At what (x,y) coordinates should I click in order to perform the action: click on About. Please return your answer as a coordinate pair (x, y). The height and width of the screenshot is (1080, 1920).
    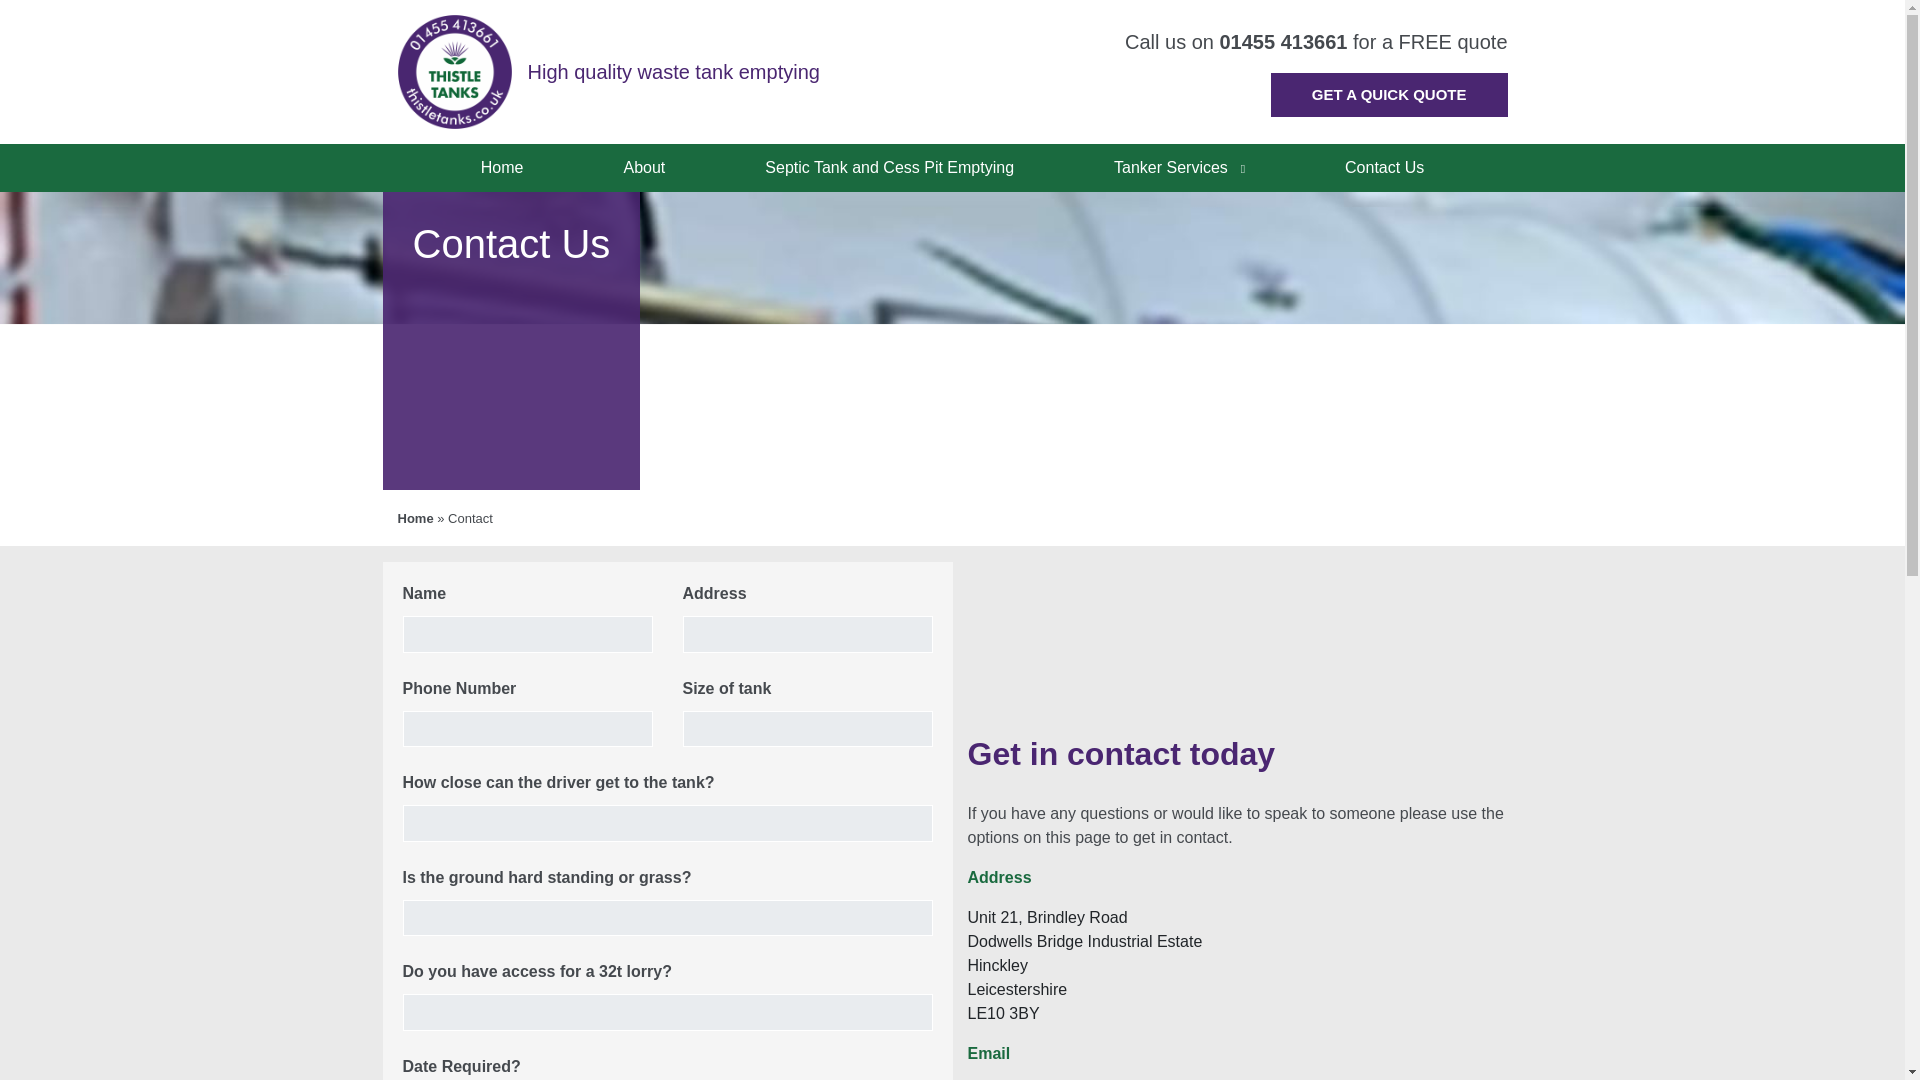
    Looking at the image, I should click on (645, 168).